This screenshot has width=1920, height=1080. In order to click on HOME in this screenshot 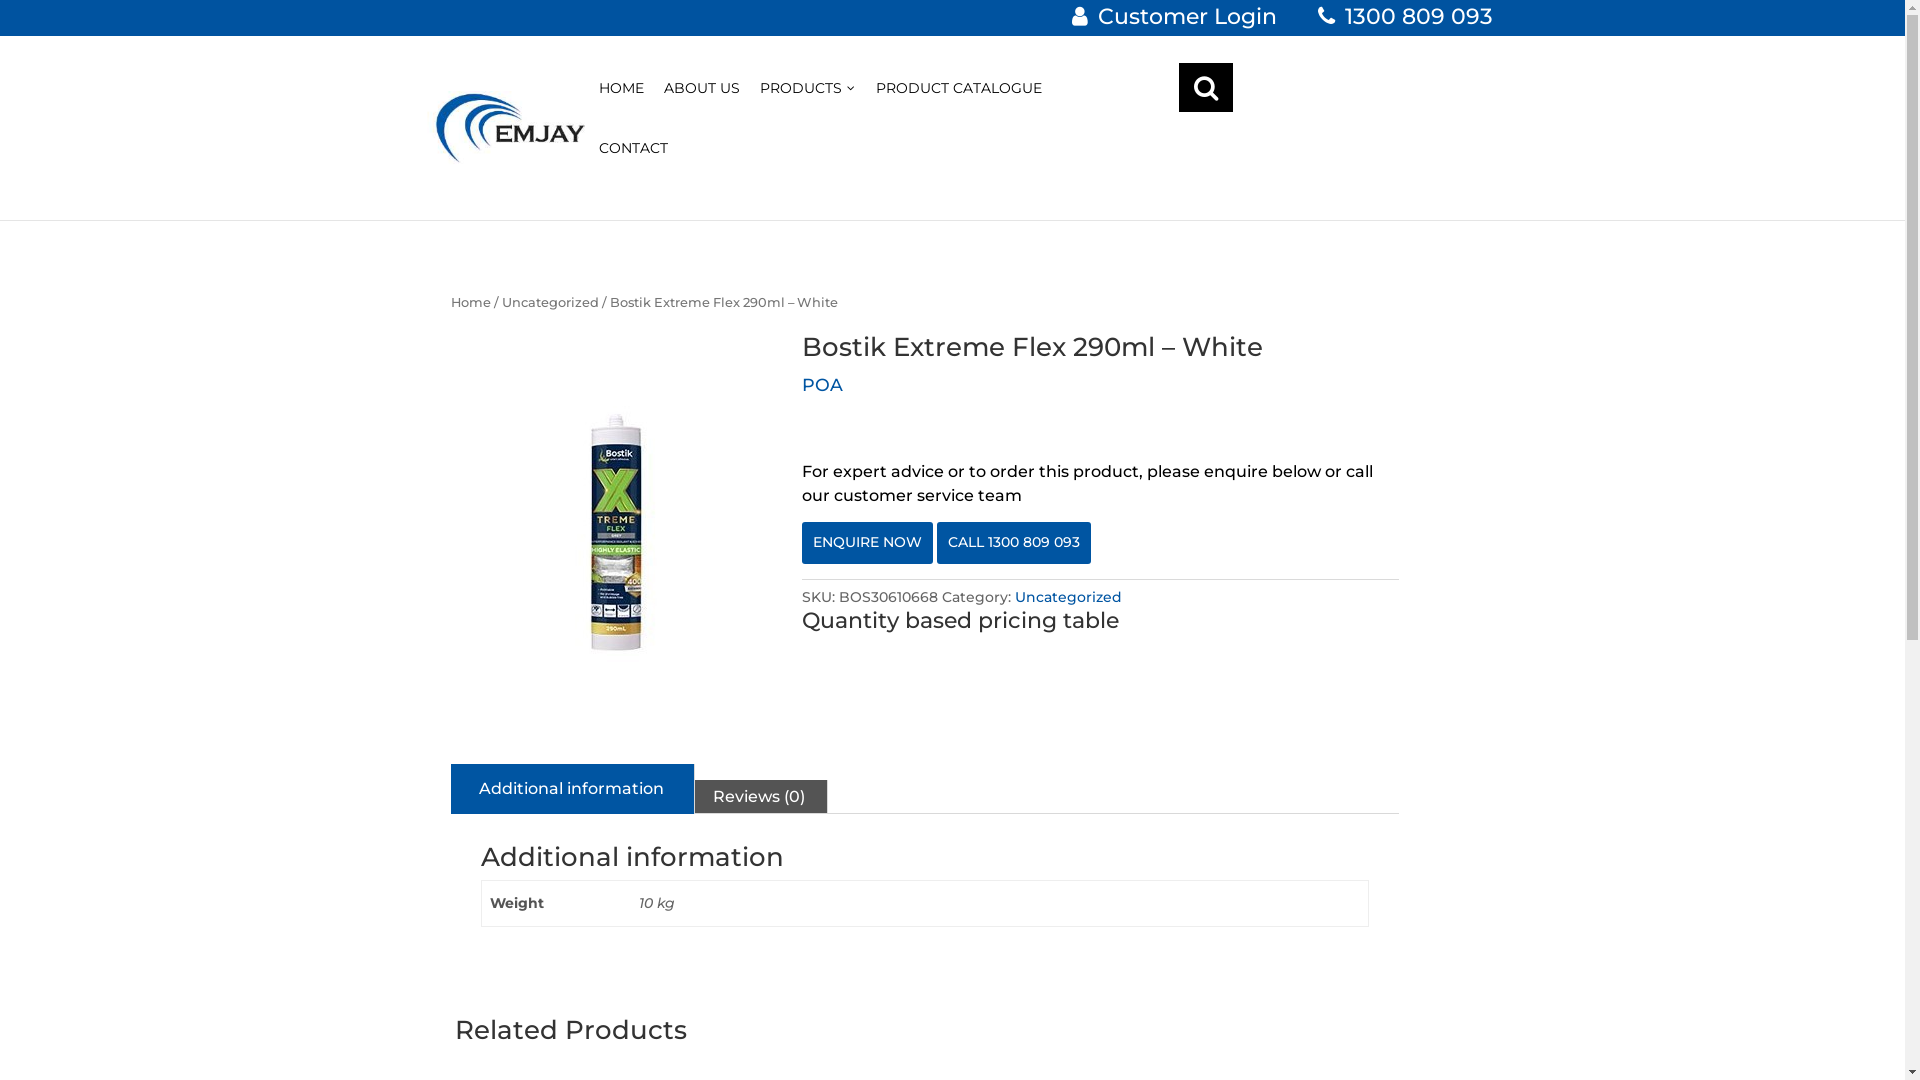, I will do `click(620, 101)`.